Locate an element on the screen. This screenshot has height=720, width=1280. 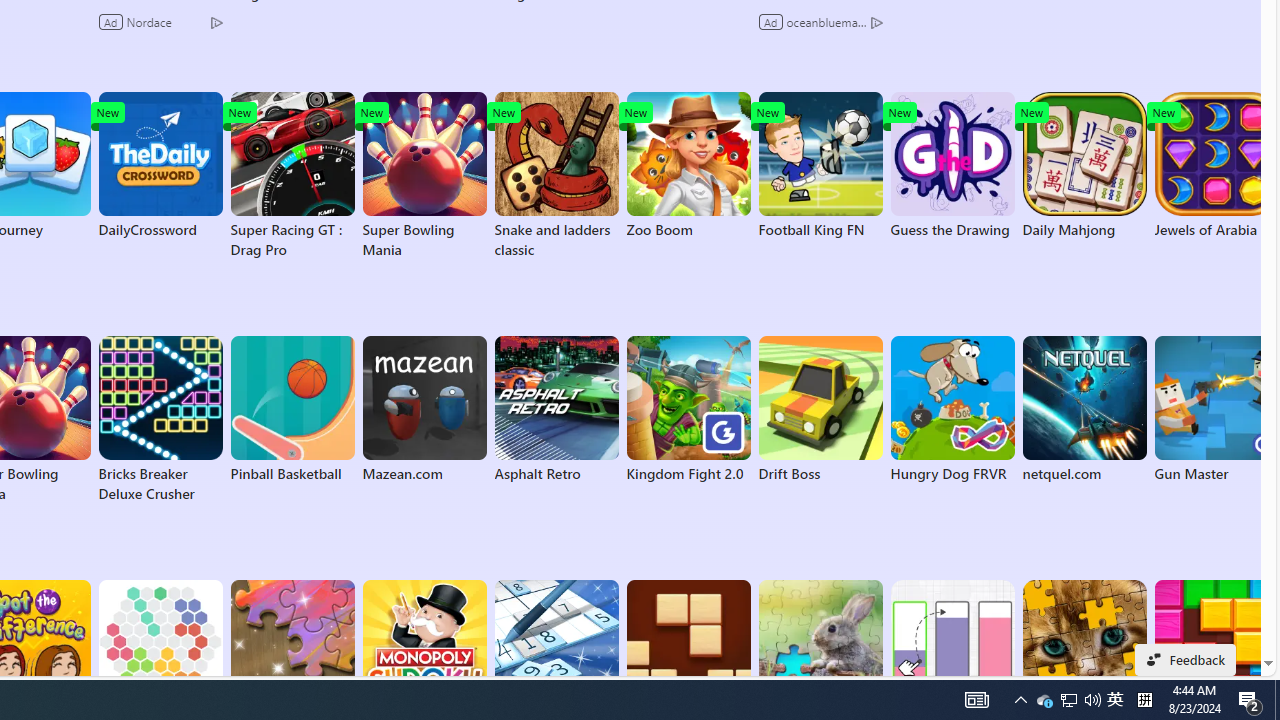
Drift Boss is located at coordinates (820, 410).